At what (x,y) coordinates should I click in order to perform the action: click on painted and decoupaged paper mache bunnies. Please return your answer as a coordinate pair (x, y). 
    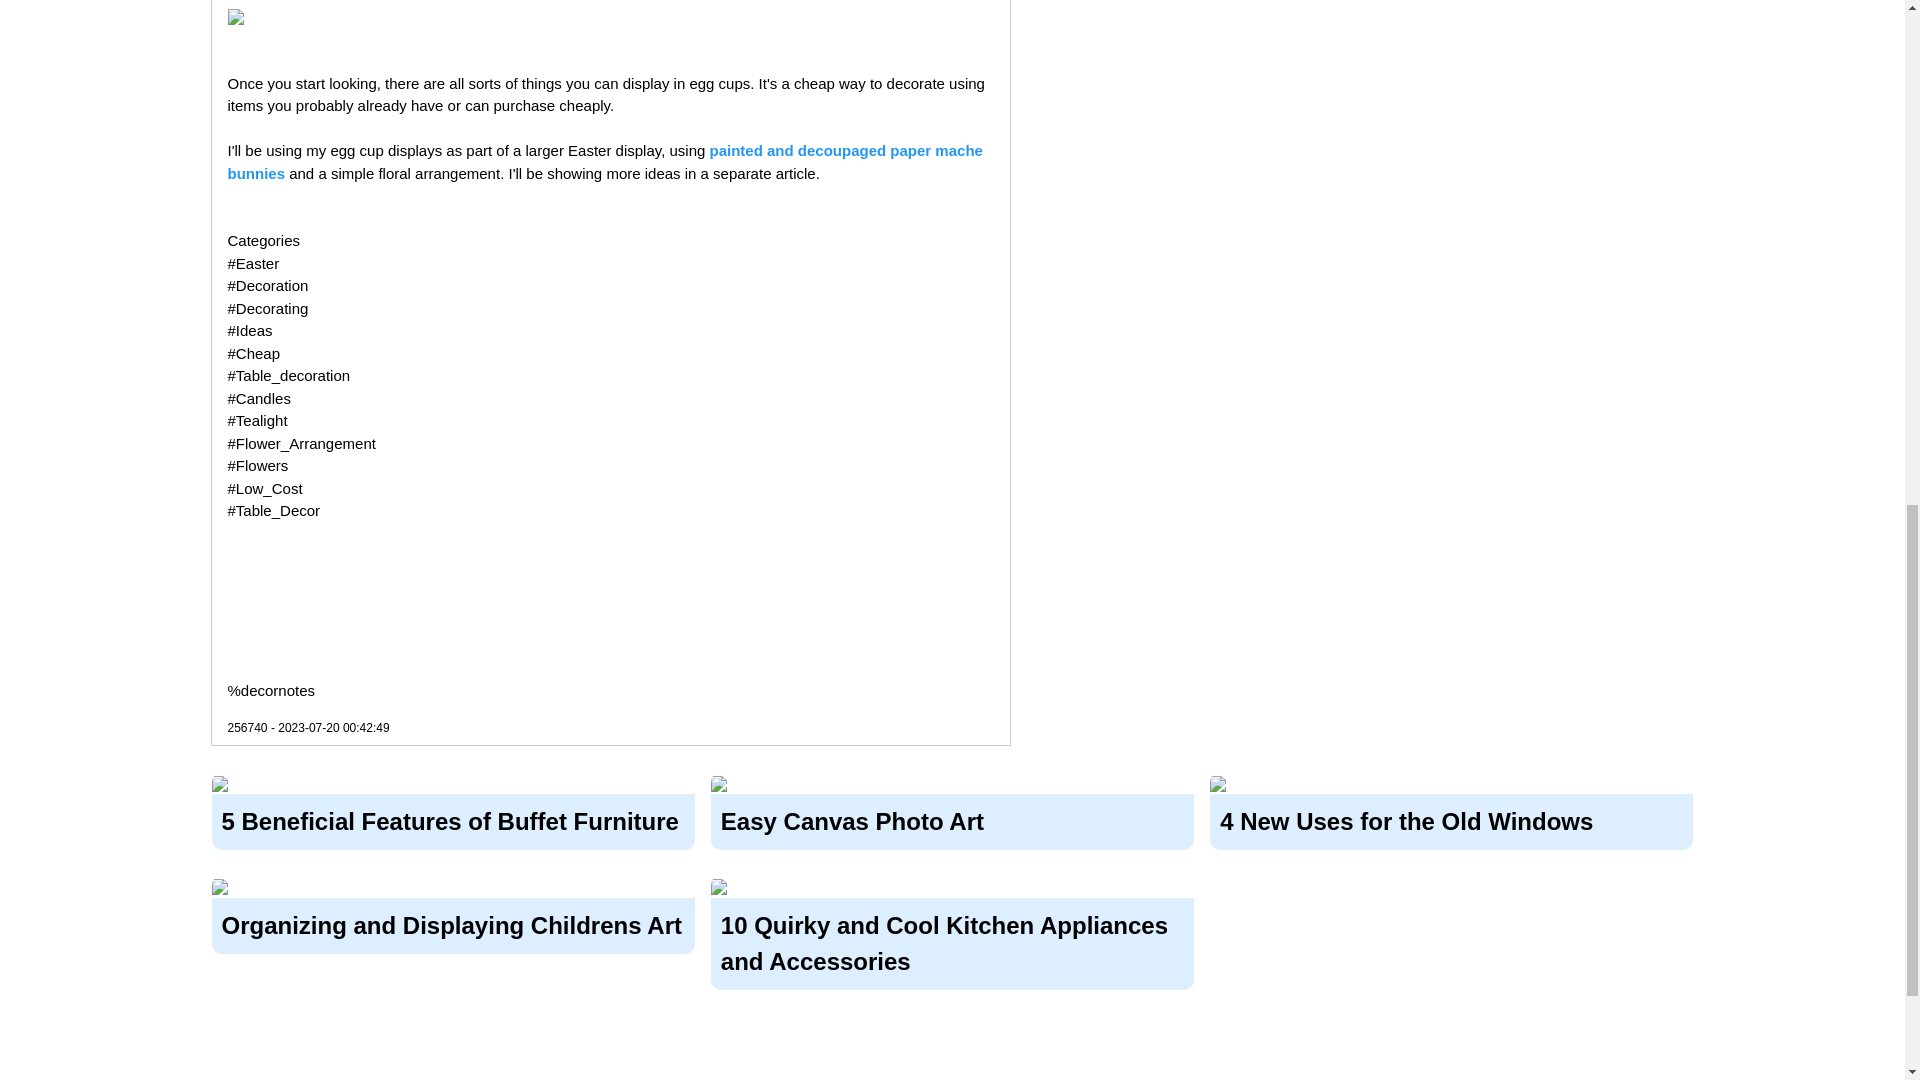
    Looking at the image, I should click on (606, 162).